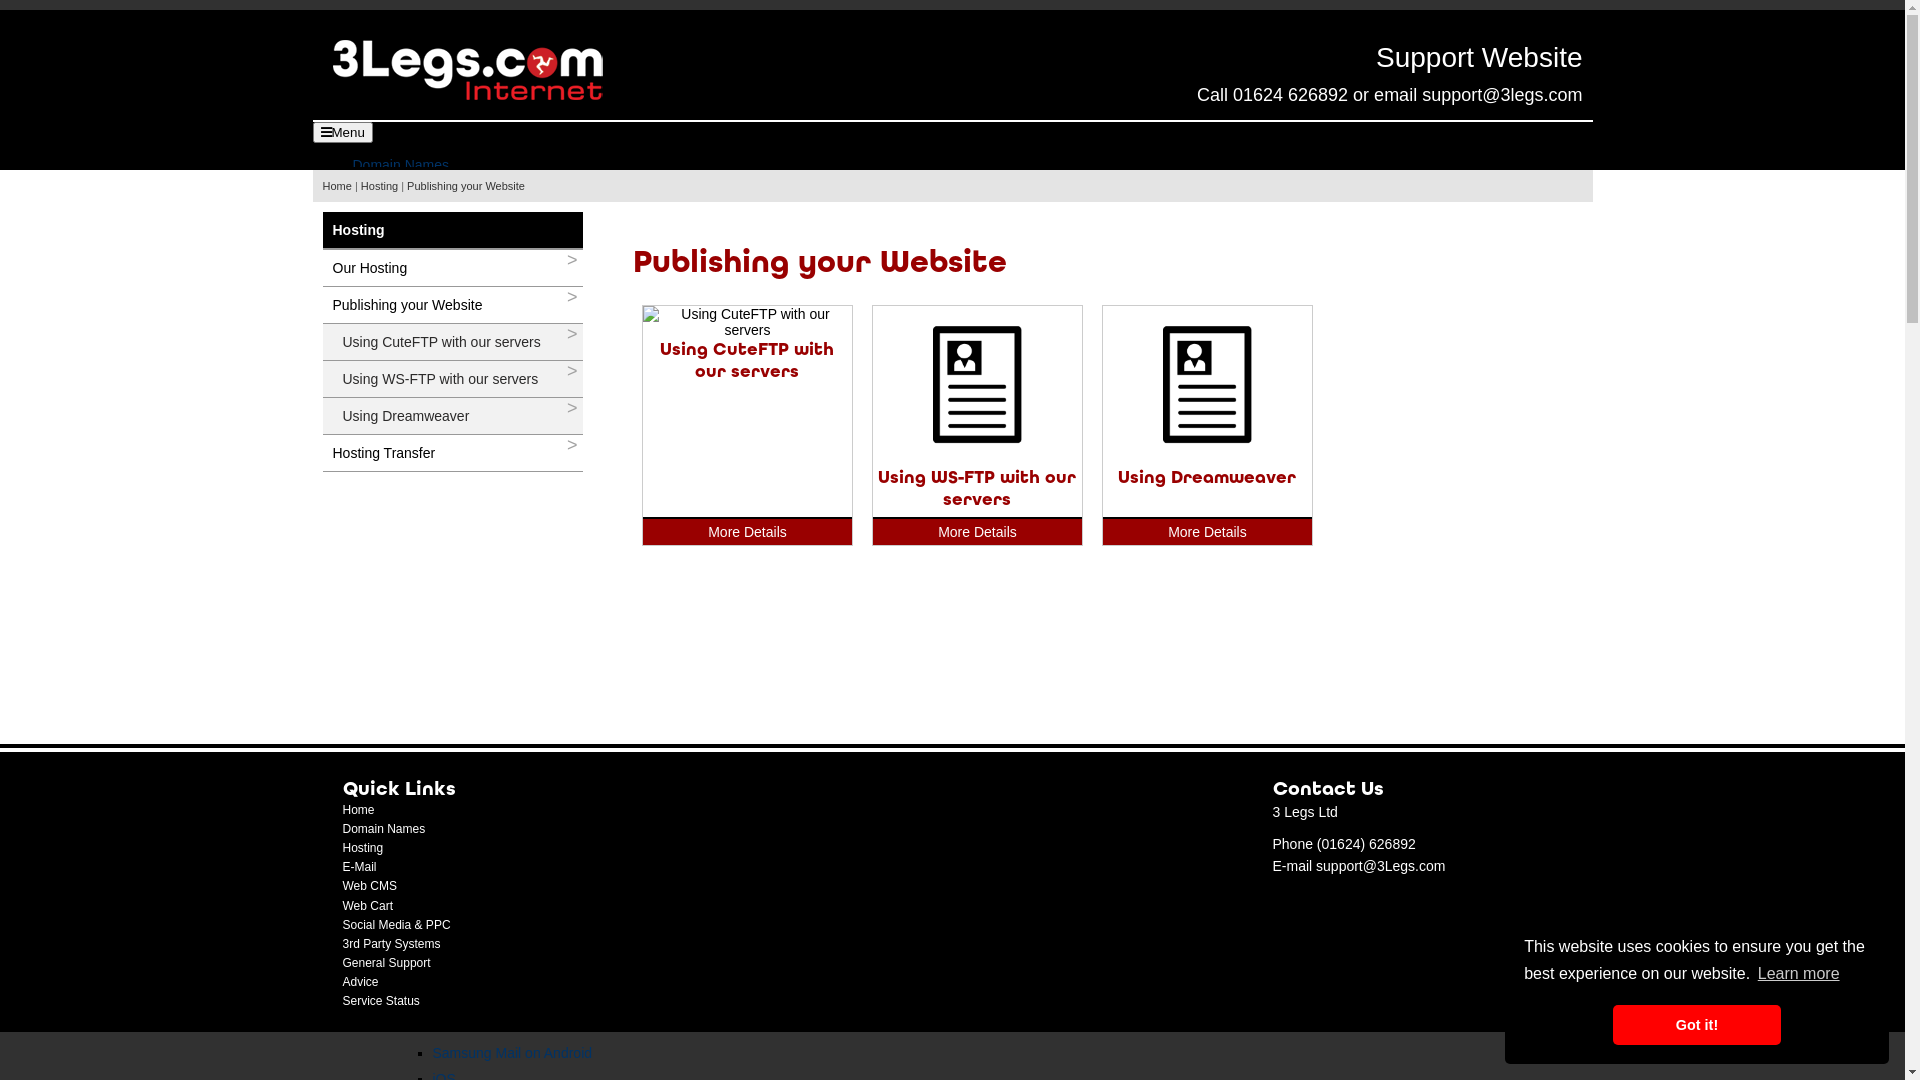 The height and width of the screenshot is (1080, 1920). I want to click on Change of Nameserver Details, so click(528, 317).